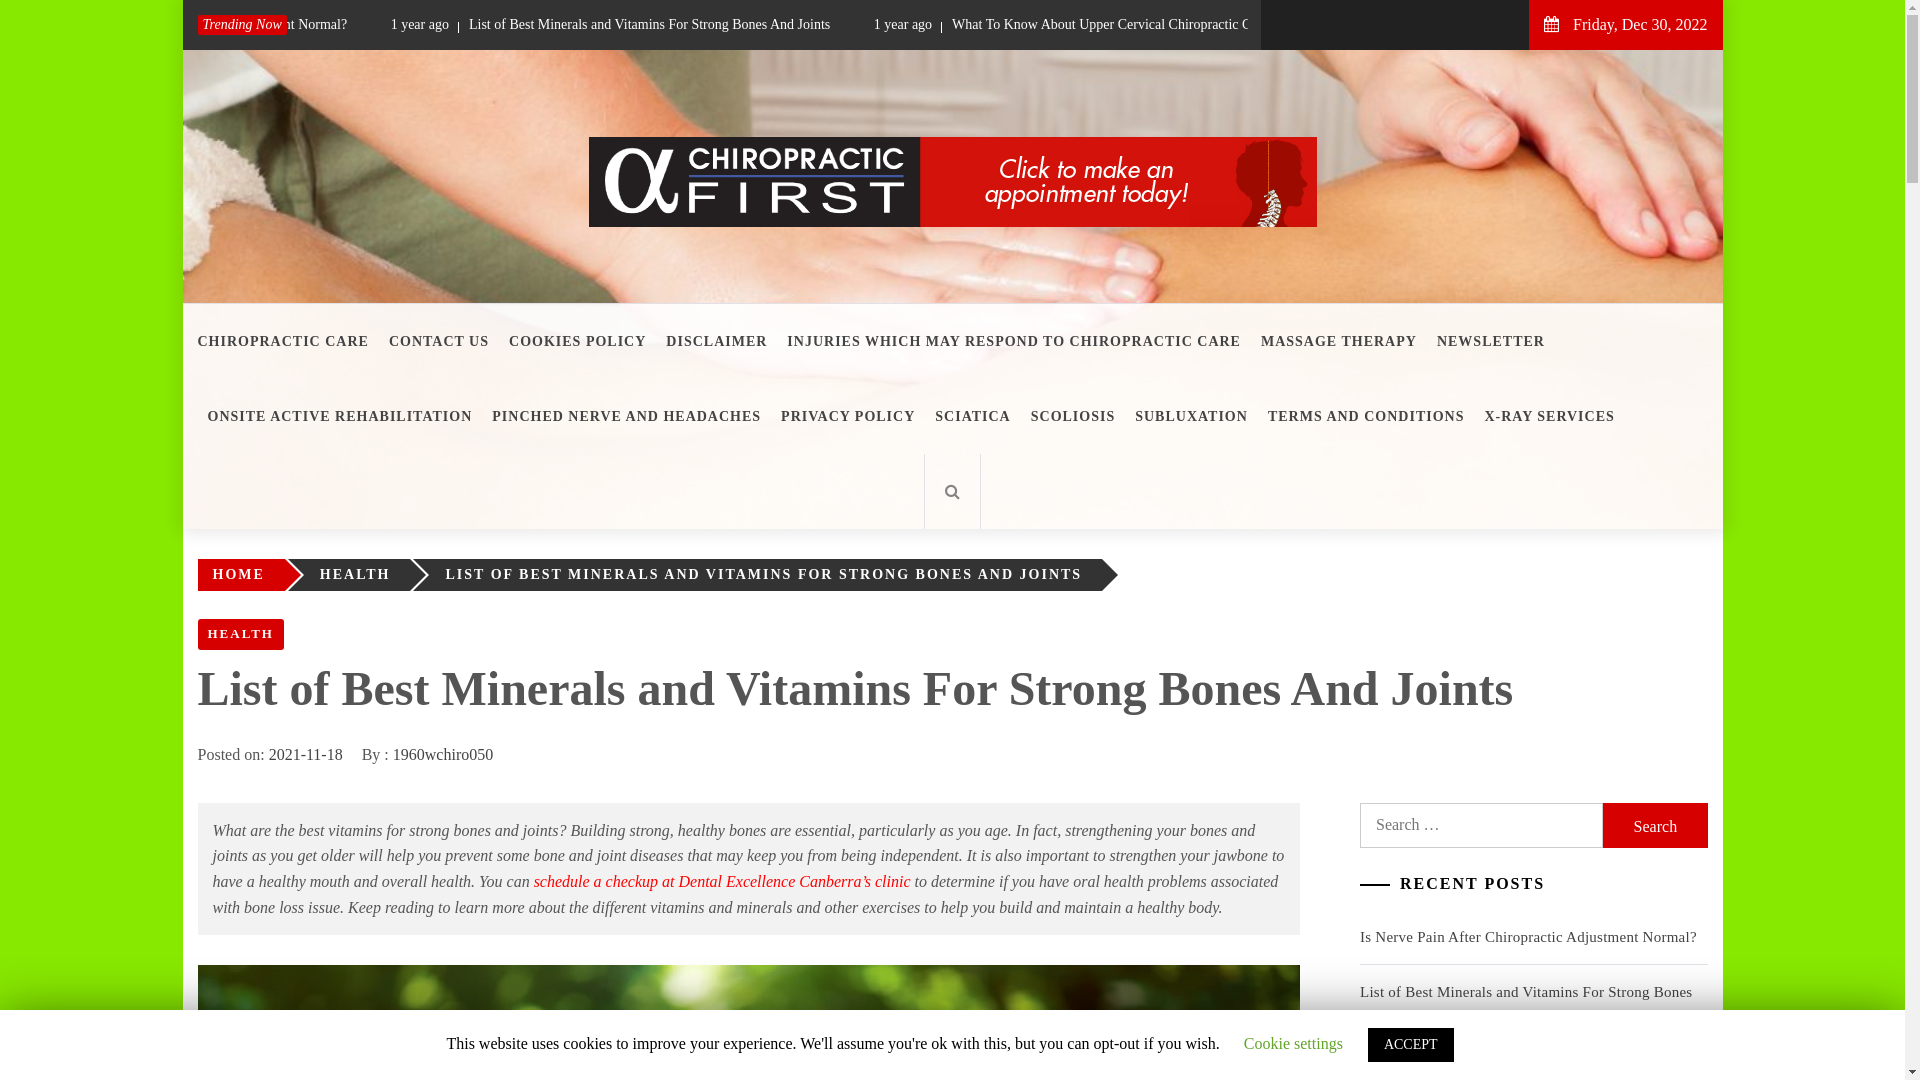 The height and width of the screenshot is (1080, 1920). Describe the element at coordinates (360, 574) in the screenshot. I see `HEALTH` at that location.